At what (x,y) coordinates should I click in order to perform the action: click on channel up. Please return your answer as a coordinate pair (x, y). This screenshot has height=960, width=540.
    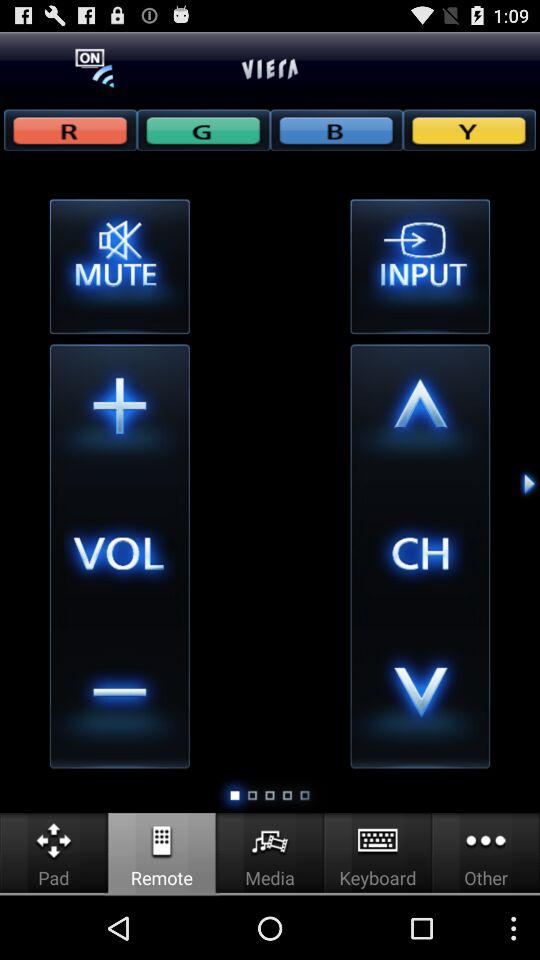
    Looking at the image, I should click on (420, 414).